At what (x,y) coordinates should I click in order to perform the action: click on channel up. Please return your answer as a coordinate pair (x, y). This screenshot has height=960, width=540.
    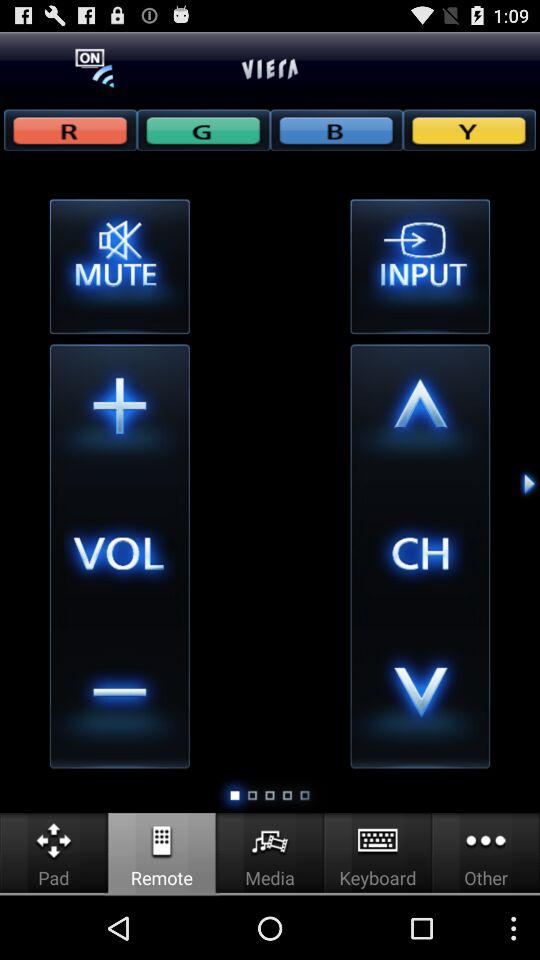
    Looking at the image, I should click on (420, 414).